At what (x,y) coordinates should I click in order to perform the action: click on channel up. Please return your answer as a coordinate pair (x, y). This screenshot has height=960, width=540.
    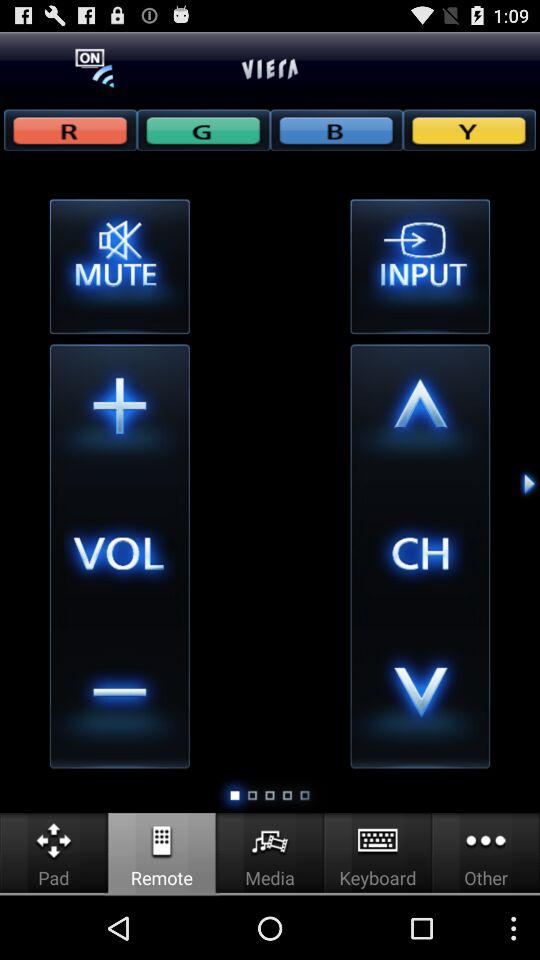
    Looking at the image, I should click on (420, 414).